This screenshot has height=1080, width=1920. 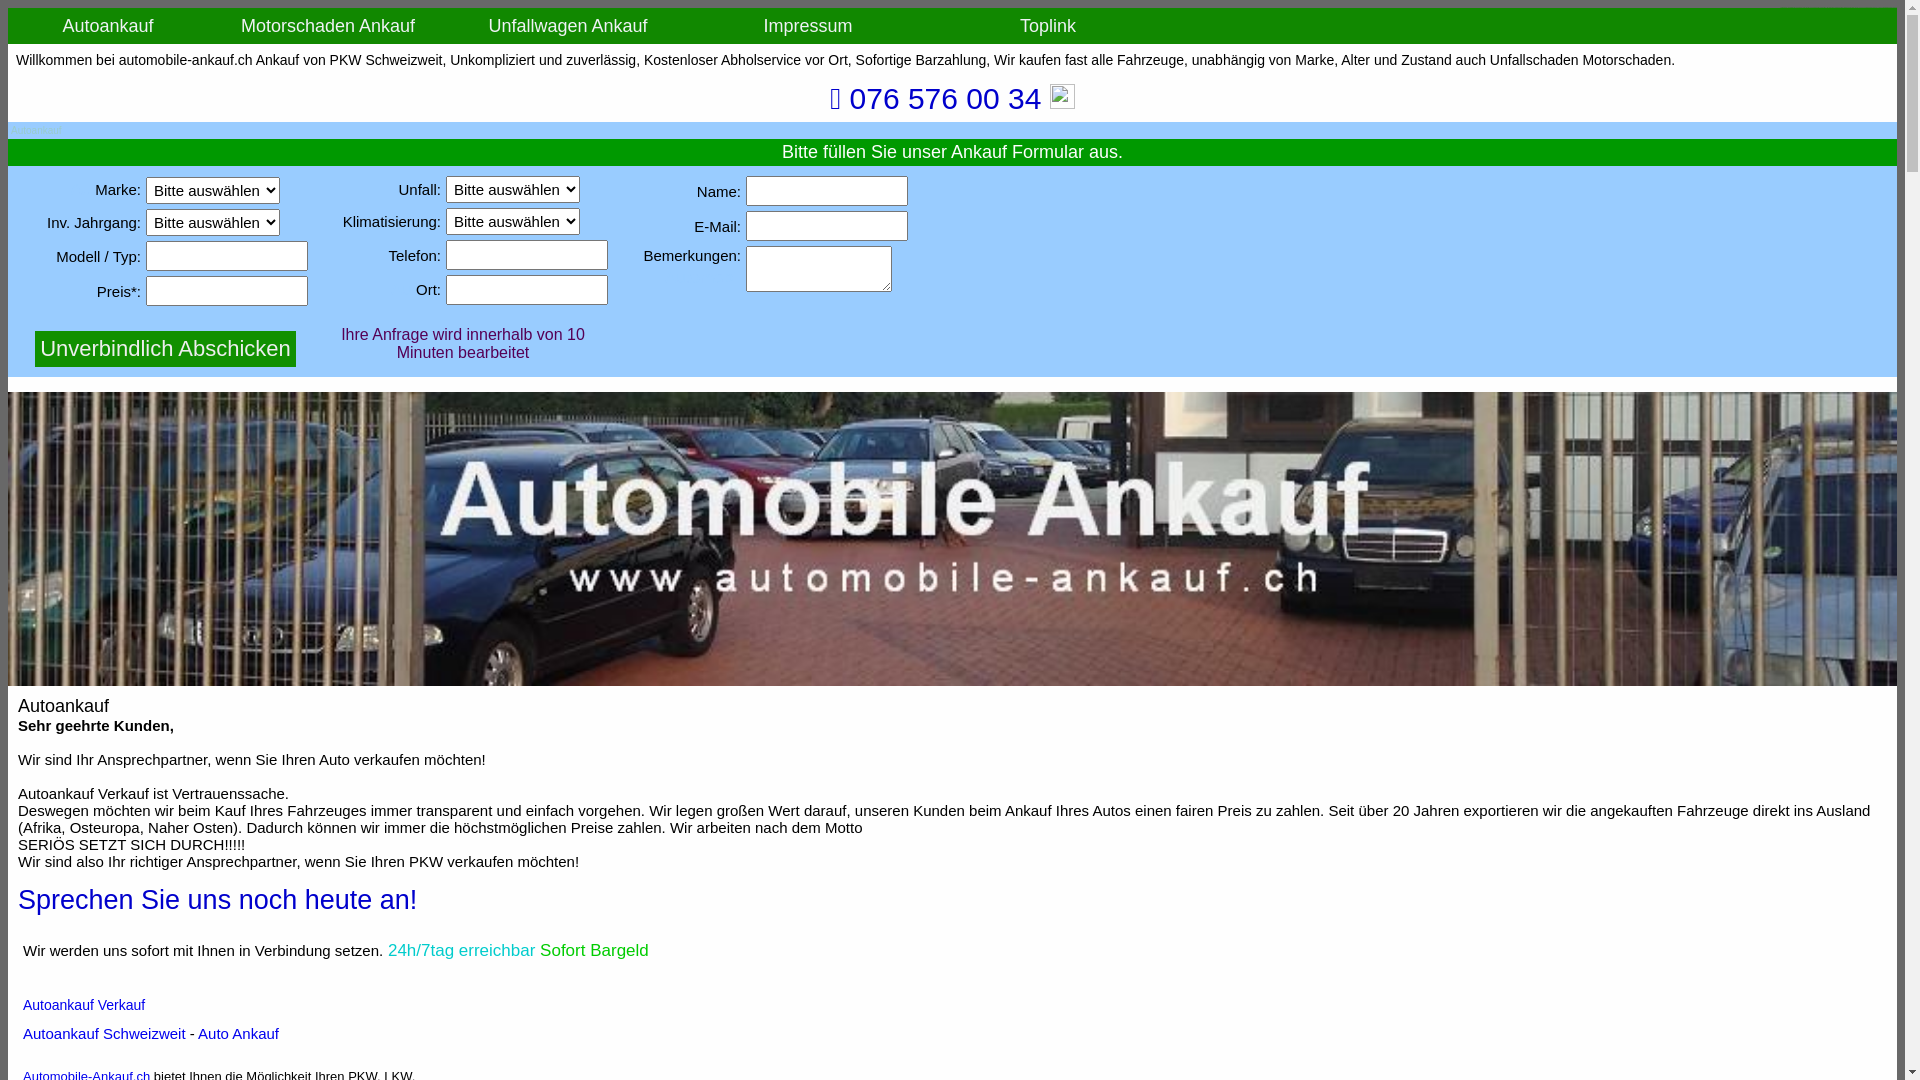 What do you see at coordinates (84, 1005) in the screenshot?
I see `Autoankauf Verkauf` at bounding box center [84, 1005].